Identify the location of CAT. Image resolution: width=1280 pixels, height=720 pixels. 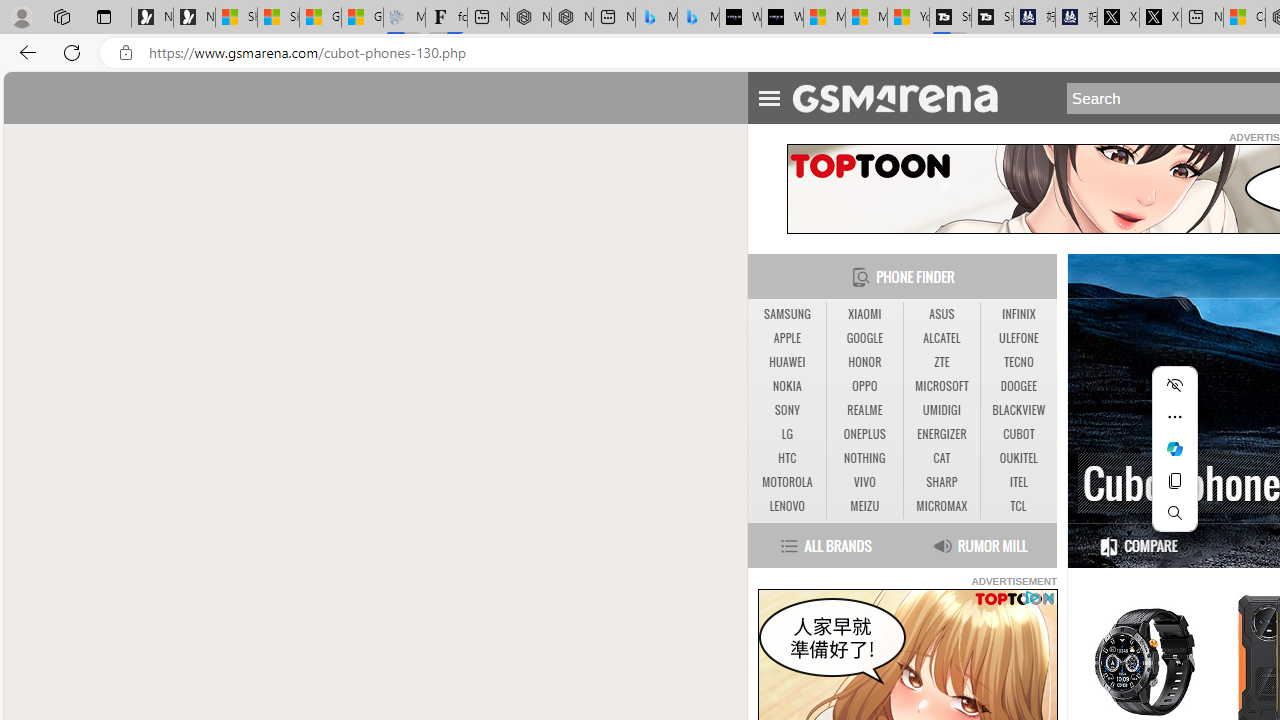
(941, 458).